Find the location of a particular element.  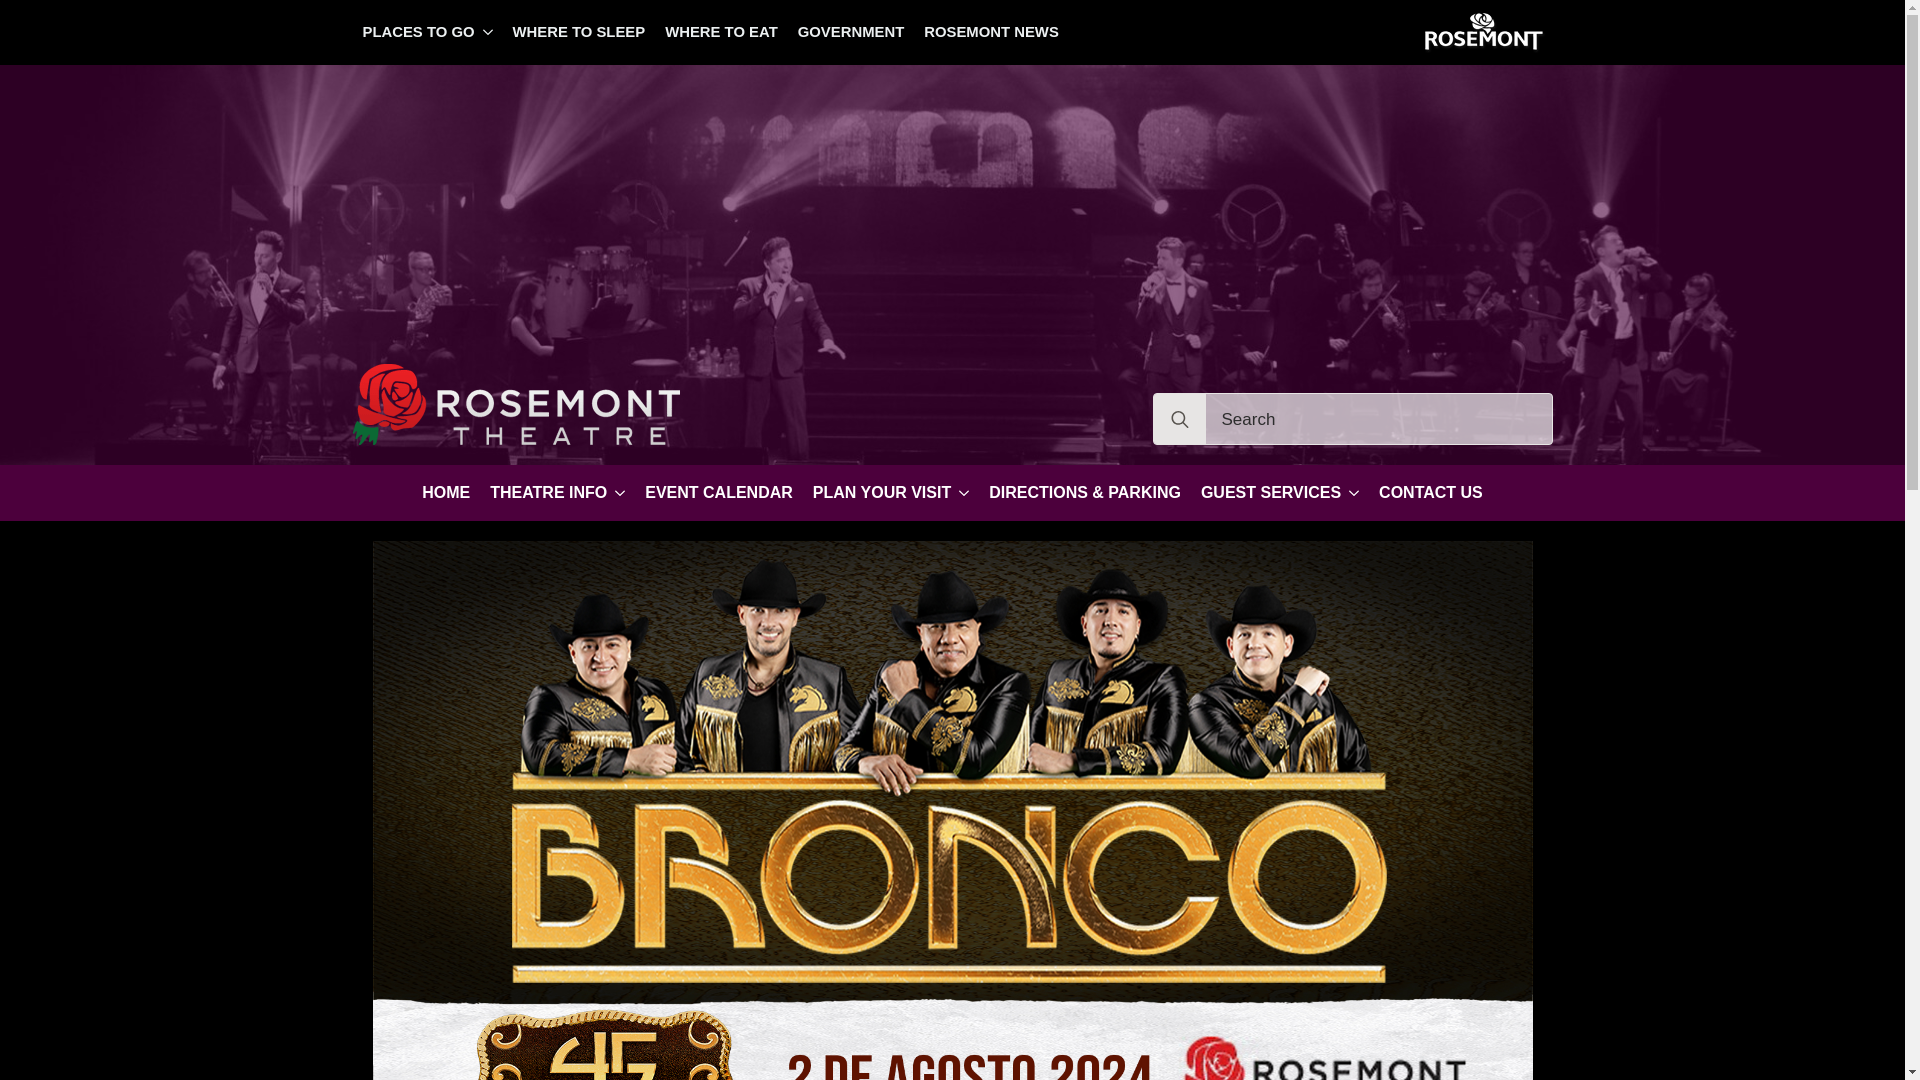

HOME is located at coordinates (446, 492).